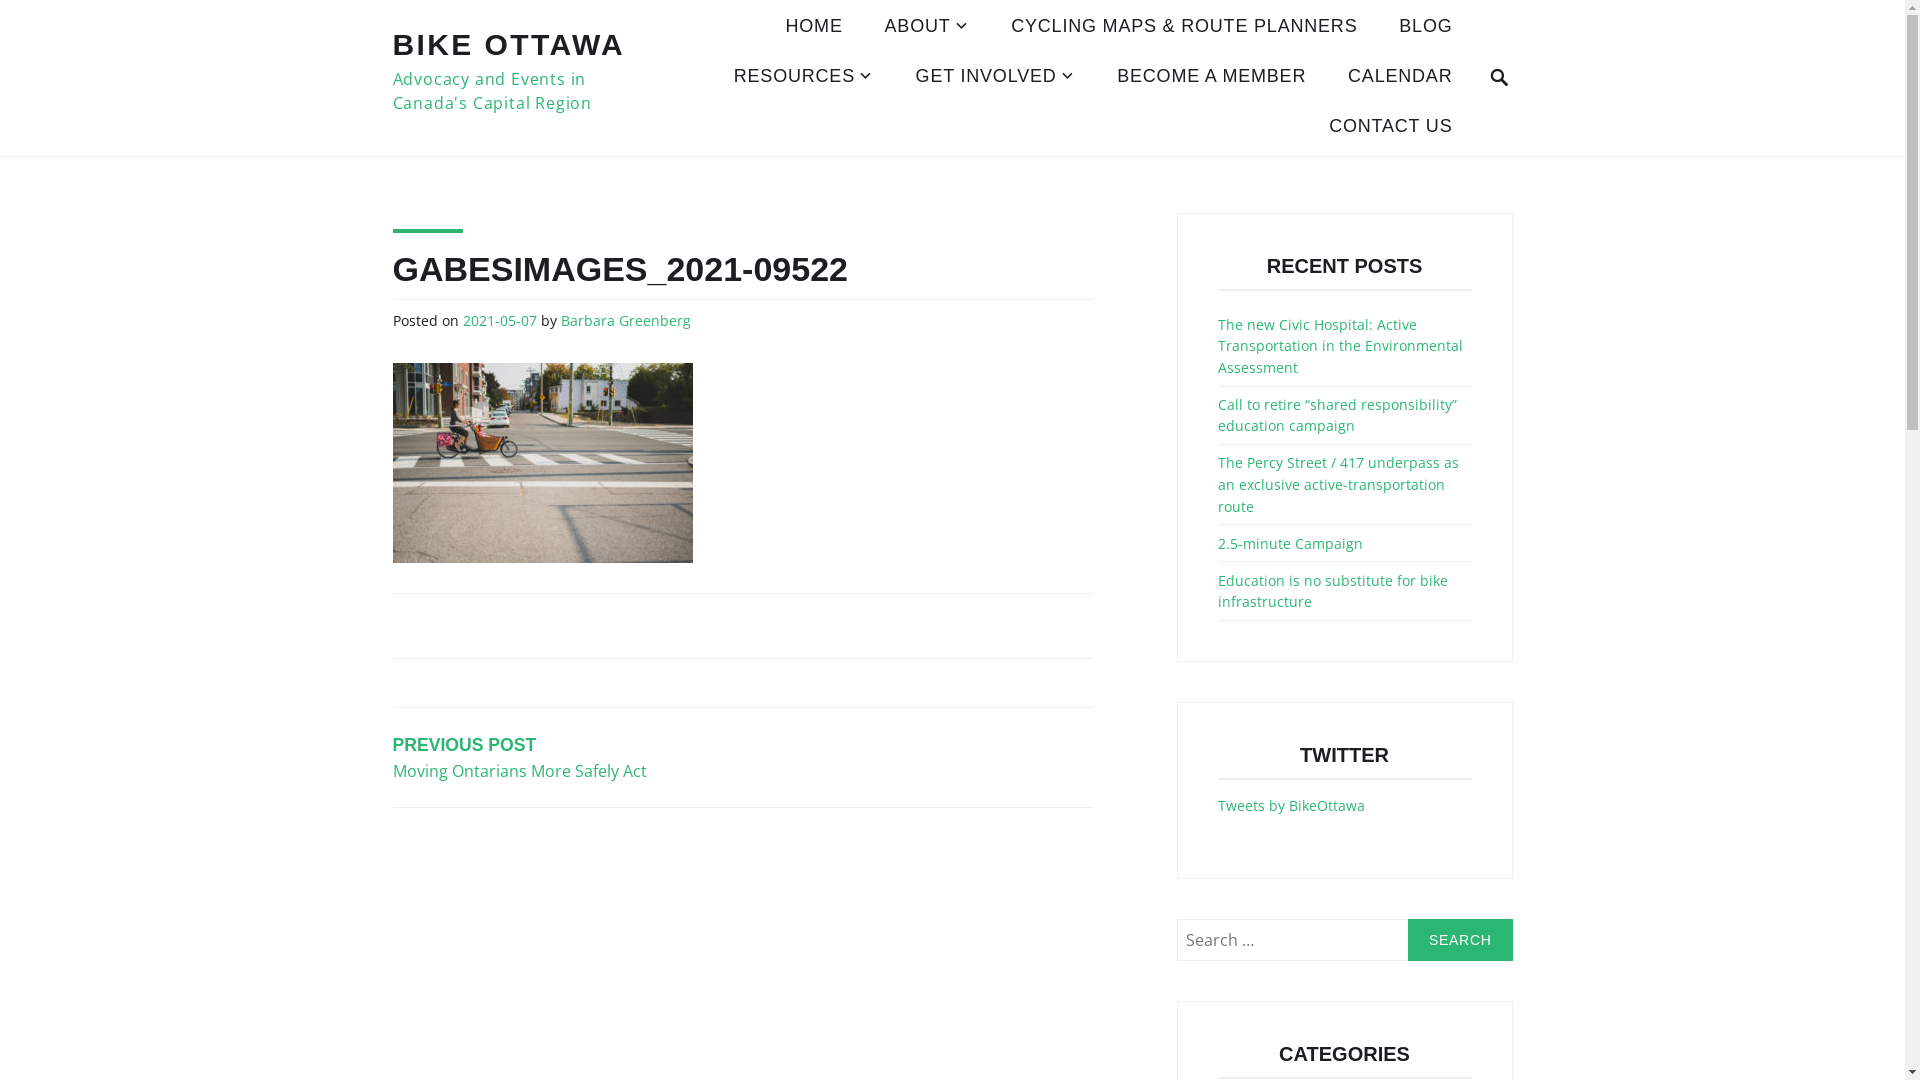  I want to click on BIKE OTTAWA, so click(508, 44).